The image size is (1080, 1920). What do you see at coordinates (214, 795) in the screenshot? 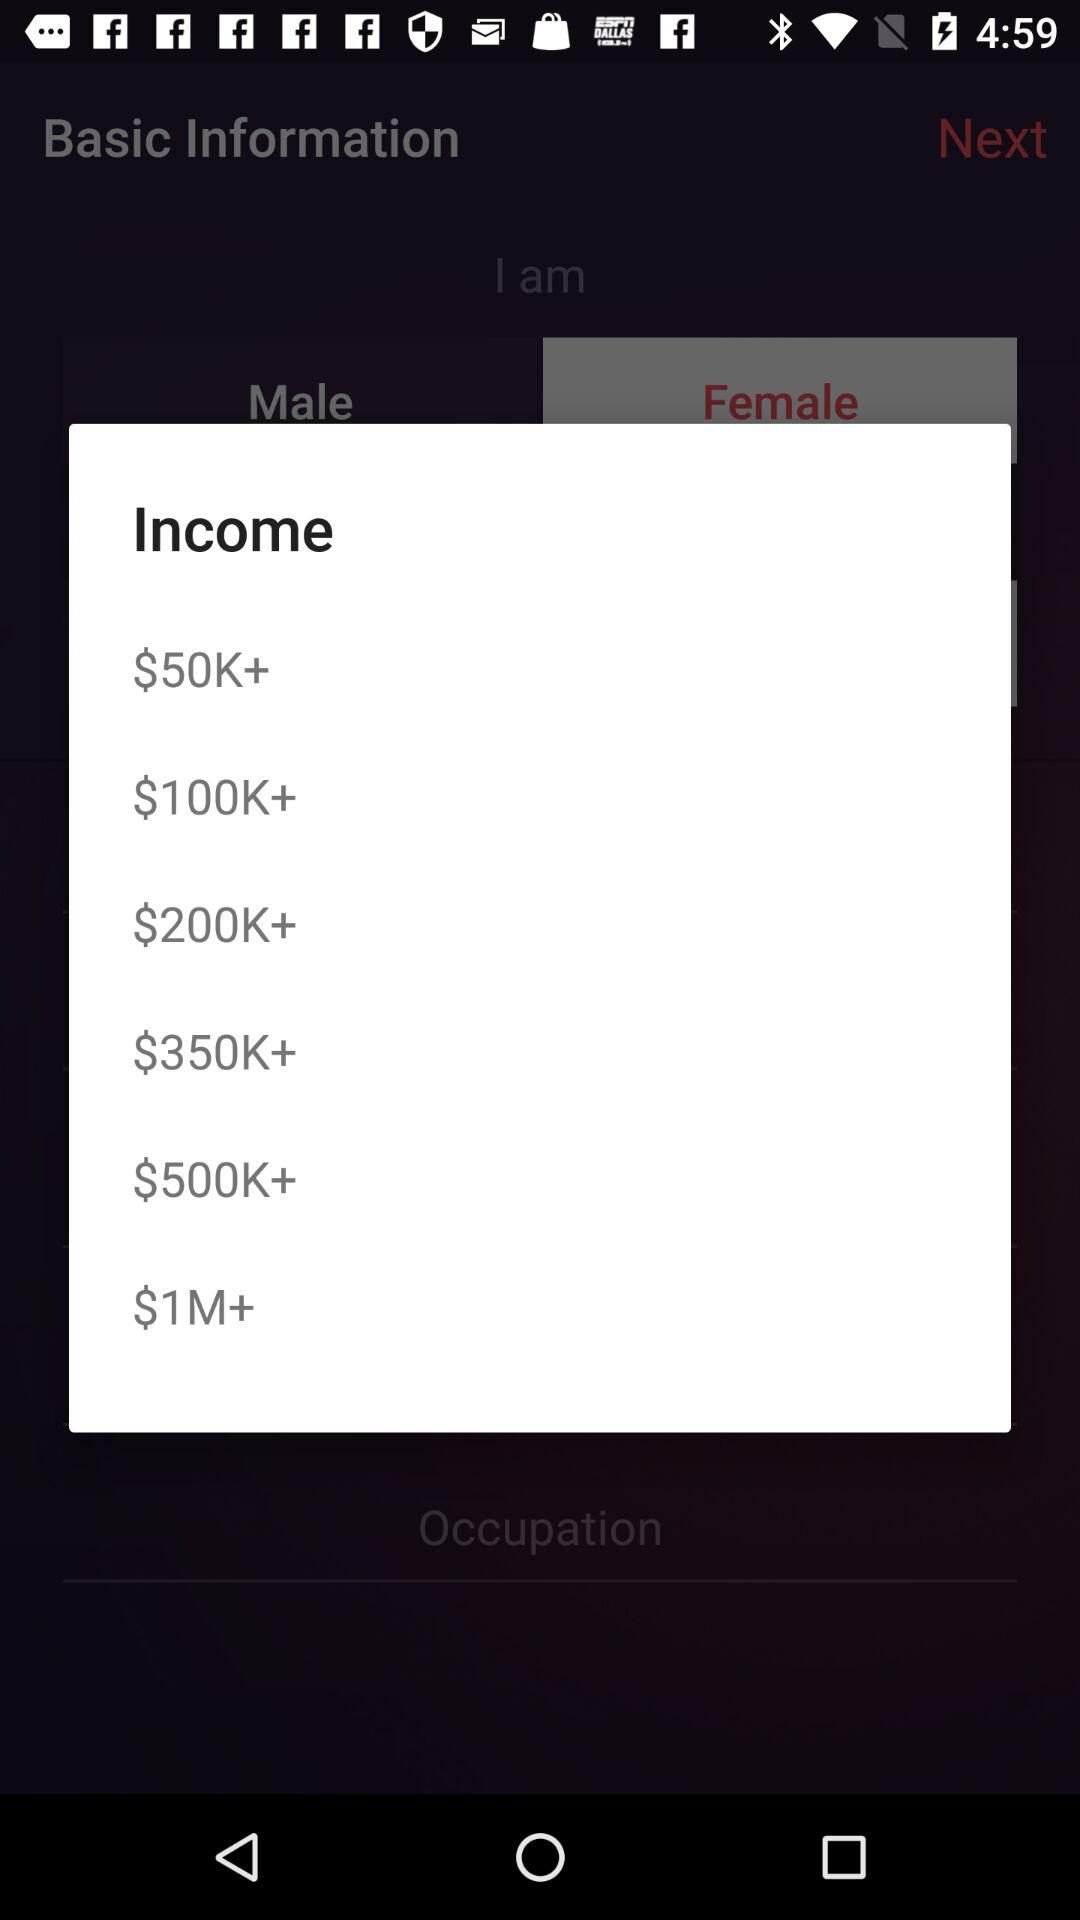
I see `tap the $100k+ icon` at bounding box center [214, 795].